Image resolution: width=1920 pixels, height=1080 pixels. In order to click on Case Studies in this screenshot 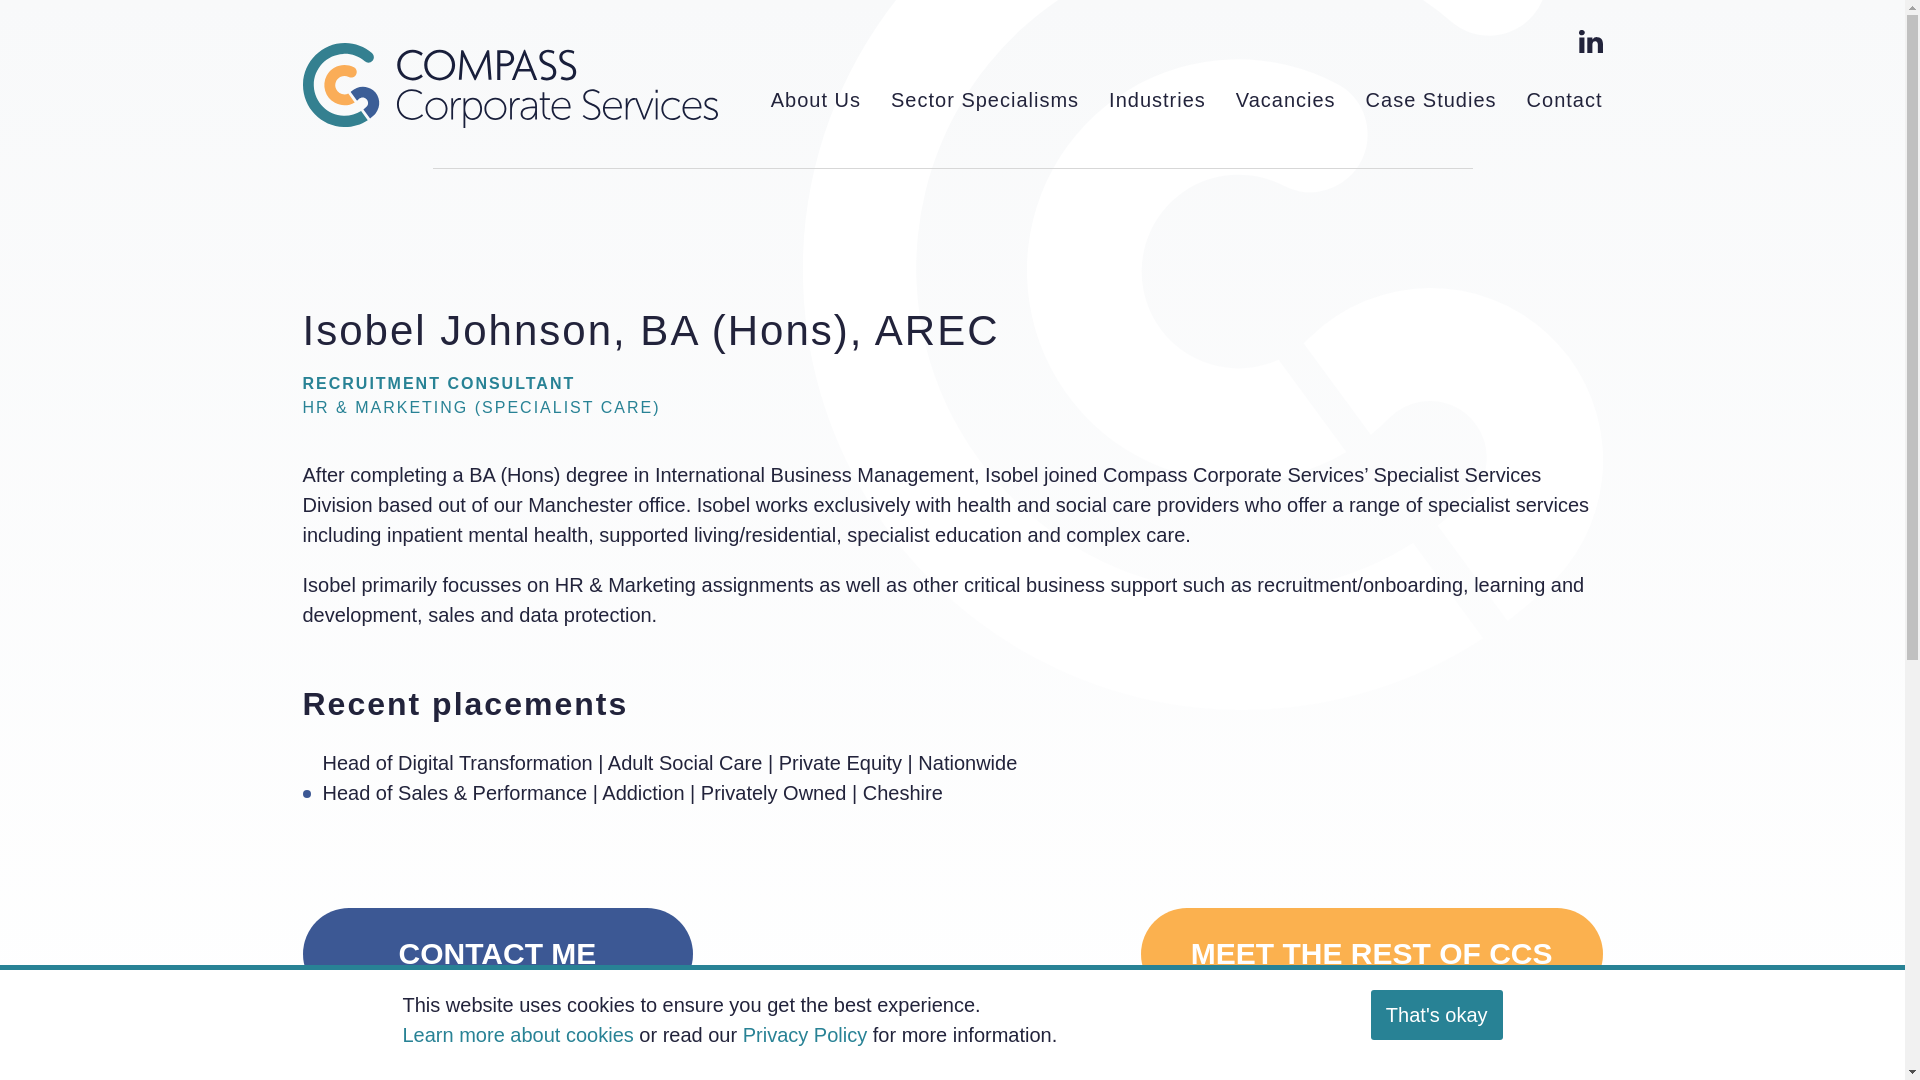, I will do `click(1431, 100)`.